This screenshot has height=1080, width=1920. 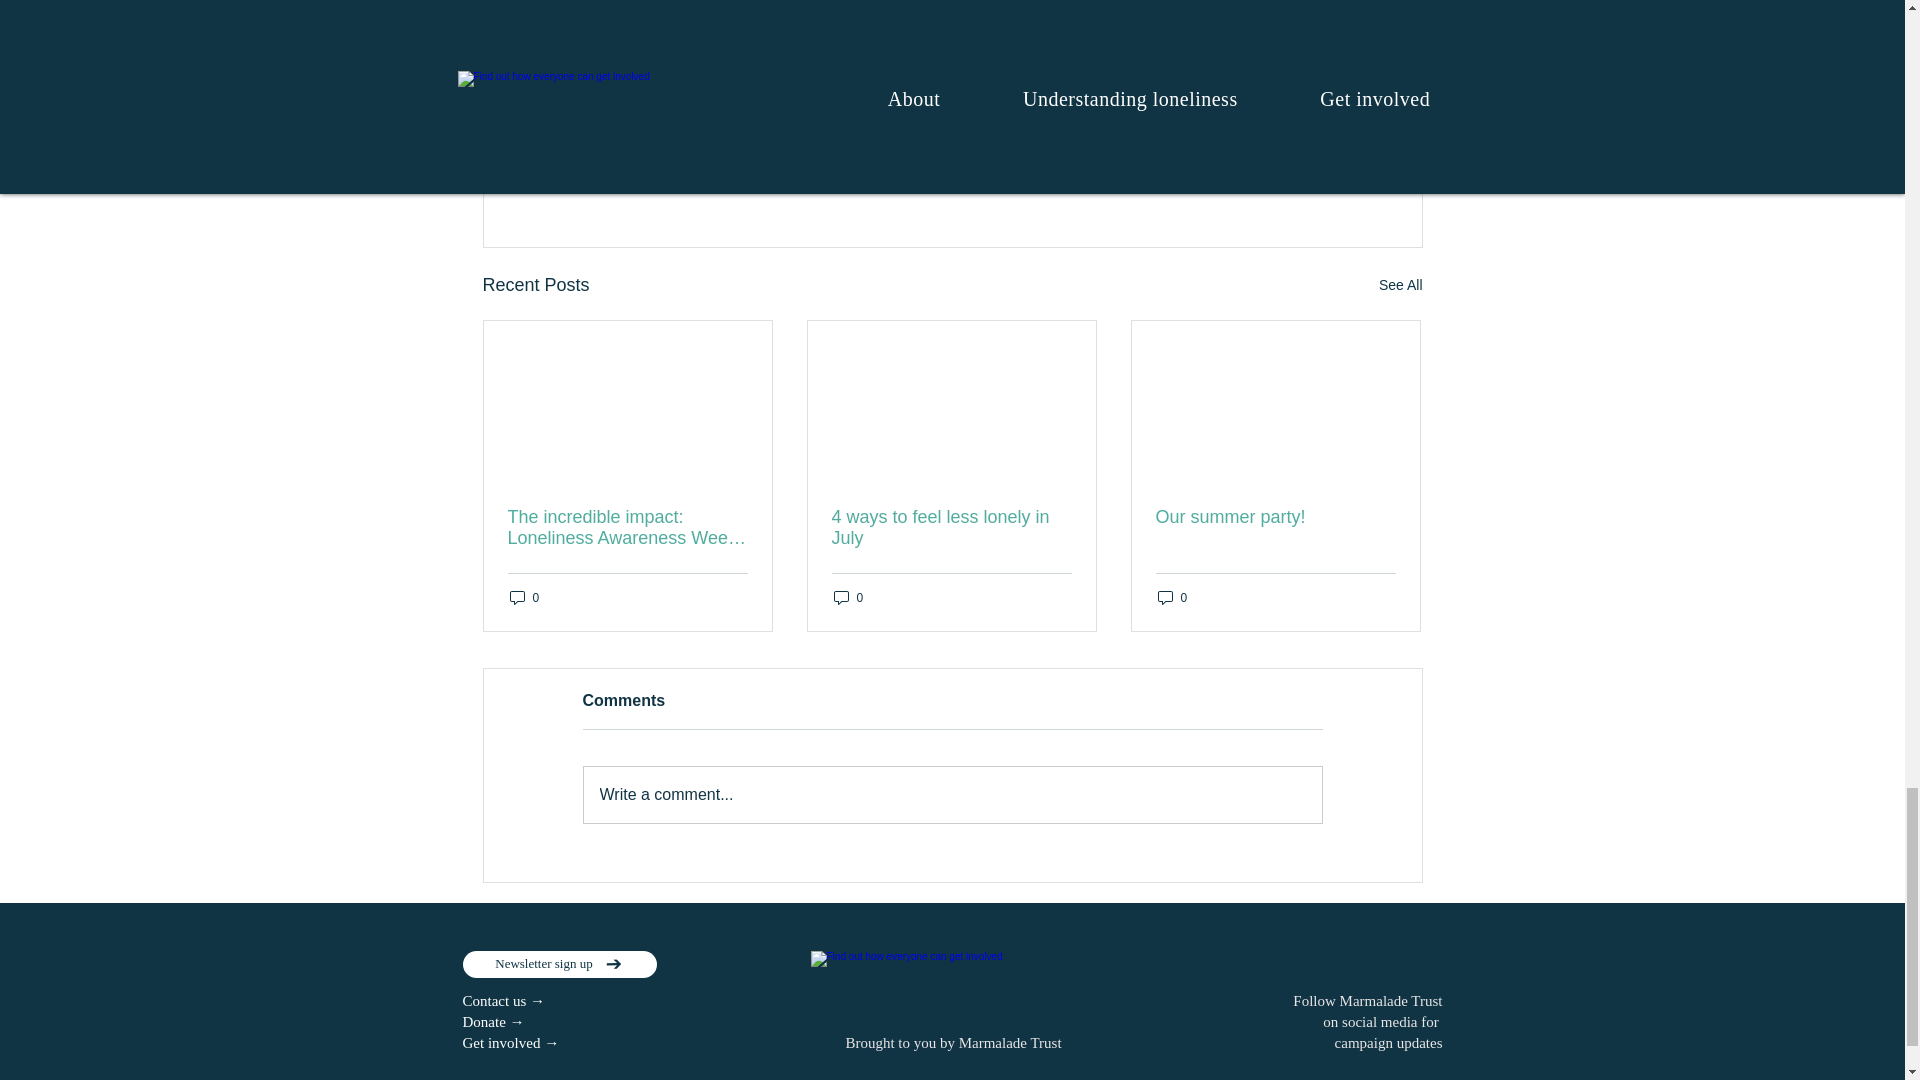 What do you see at coordinates (1275, 517) in the screenshot?
I see `Our summer party!` at bounding box center [1275, 517].